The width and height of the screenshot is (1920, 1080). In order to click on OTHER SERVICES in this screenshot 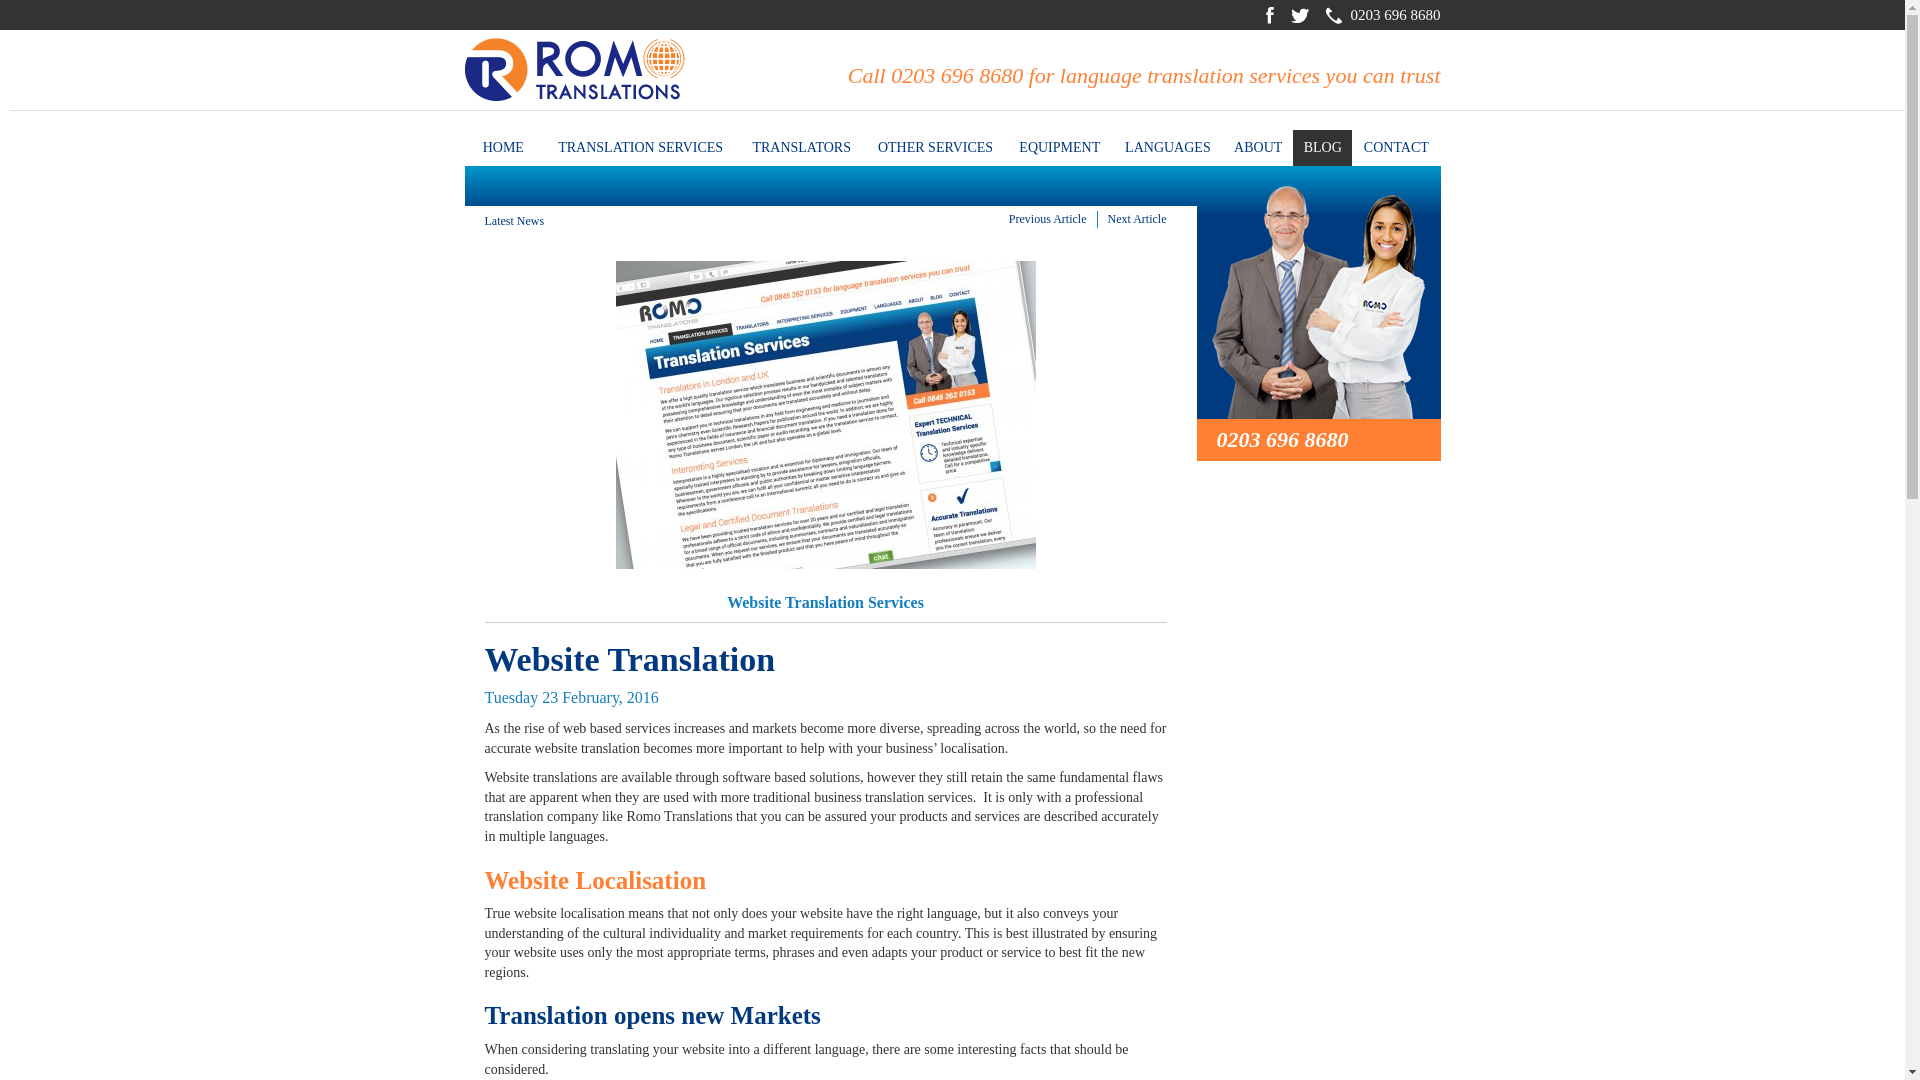, I will do `click(935, 148)`.